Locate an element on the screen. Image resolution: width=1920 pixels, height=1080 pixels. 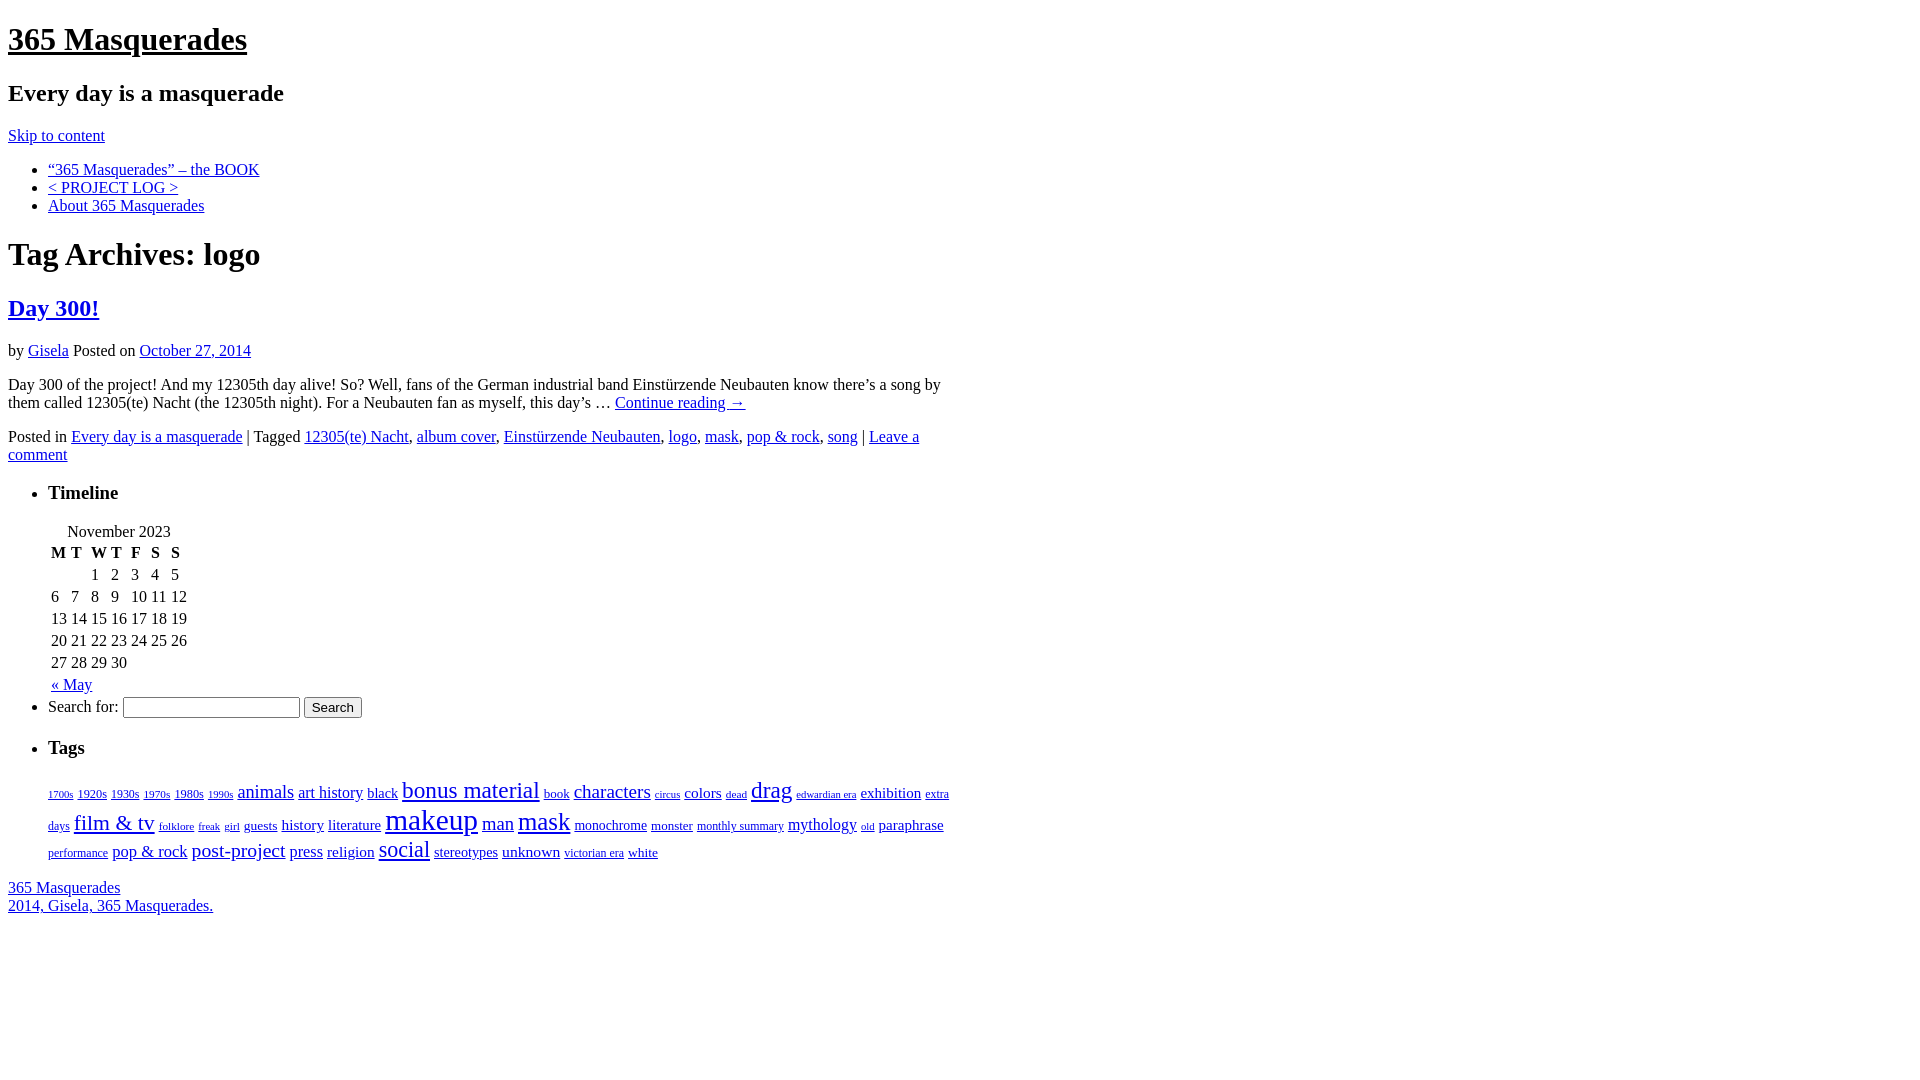
Search is located at coordinates (333, 708).